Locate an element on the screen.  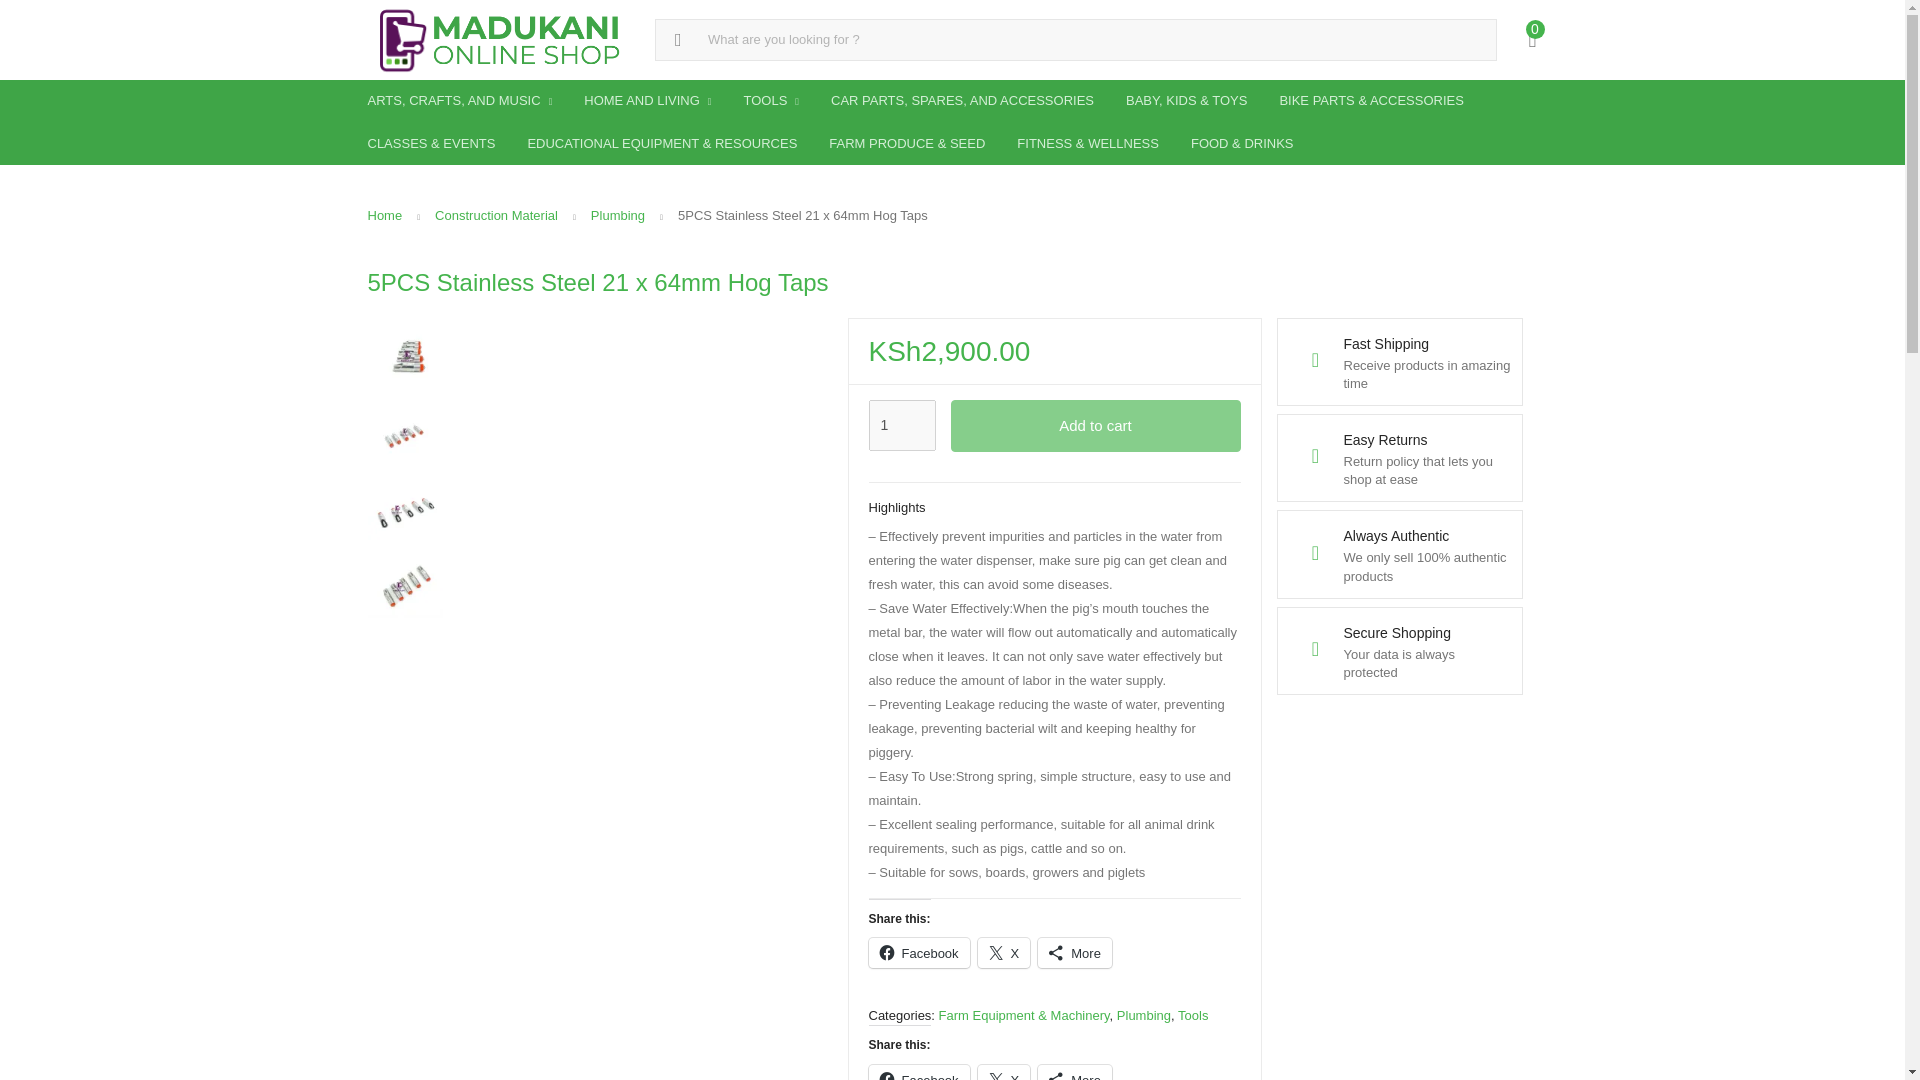
1 is located at coordinates (901, 426).